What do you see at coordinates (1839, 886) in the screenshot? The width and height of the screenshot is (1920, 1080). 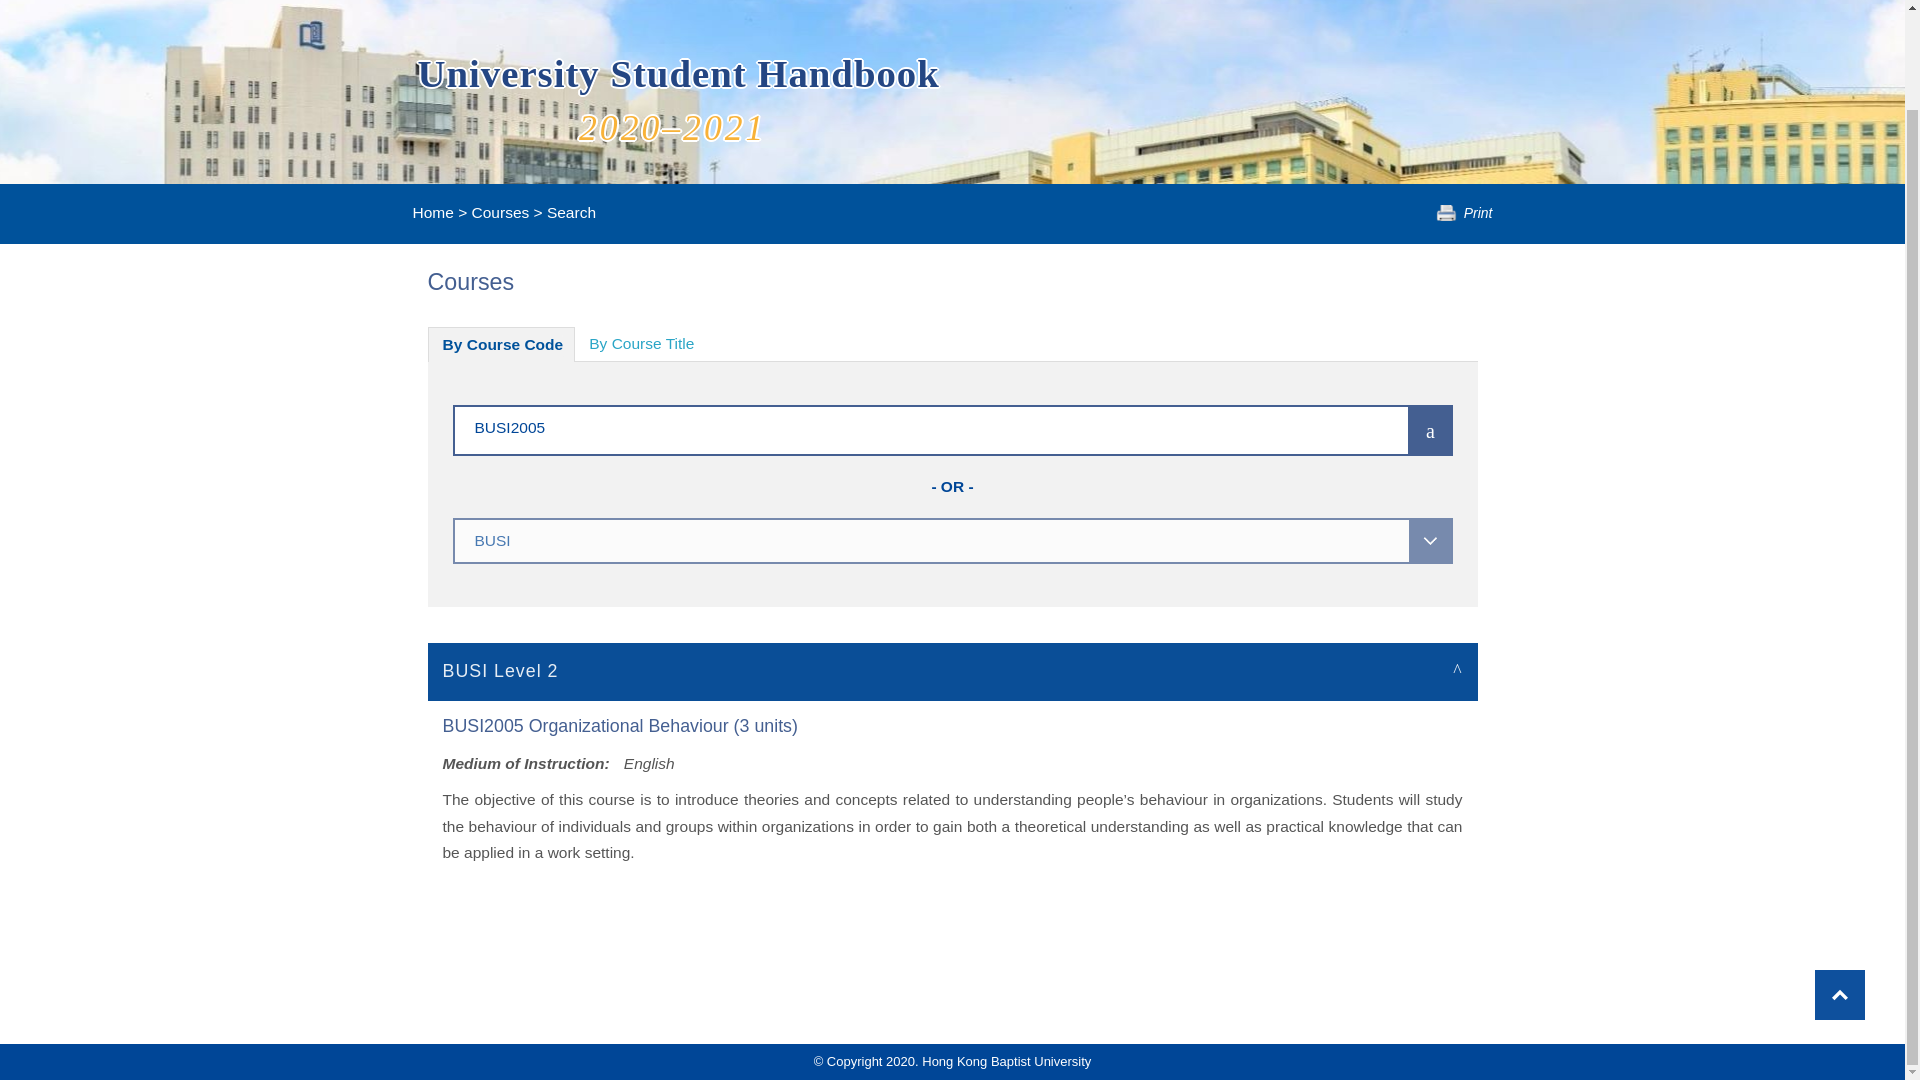 I see `Scroll To Top` at bounding box center [1839, 886].